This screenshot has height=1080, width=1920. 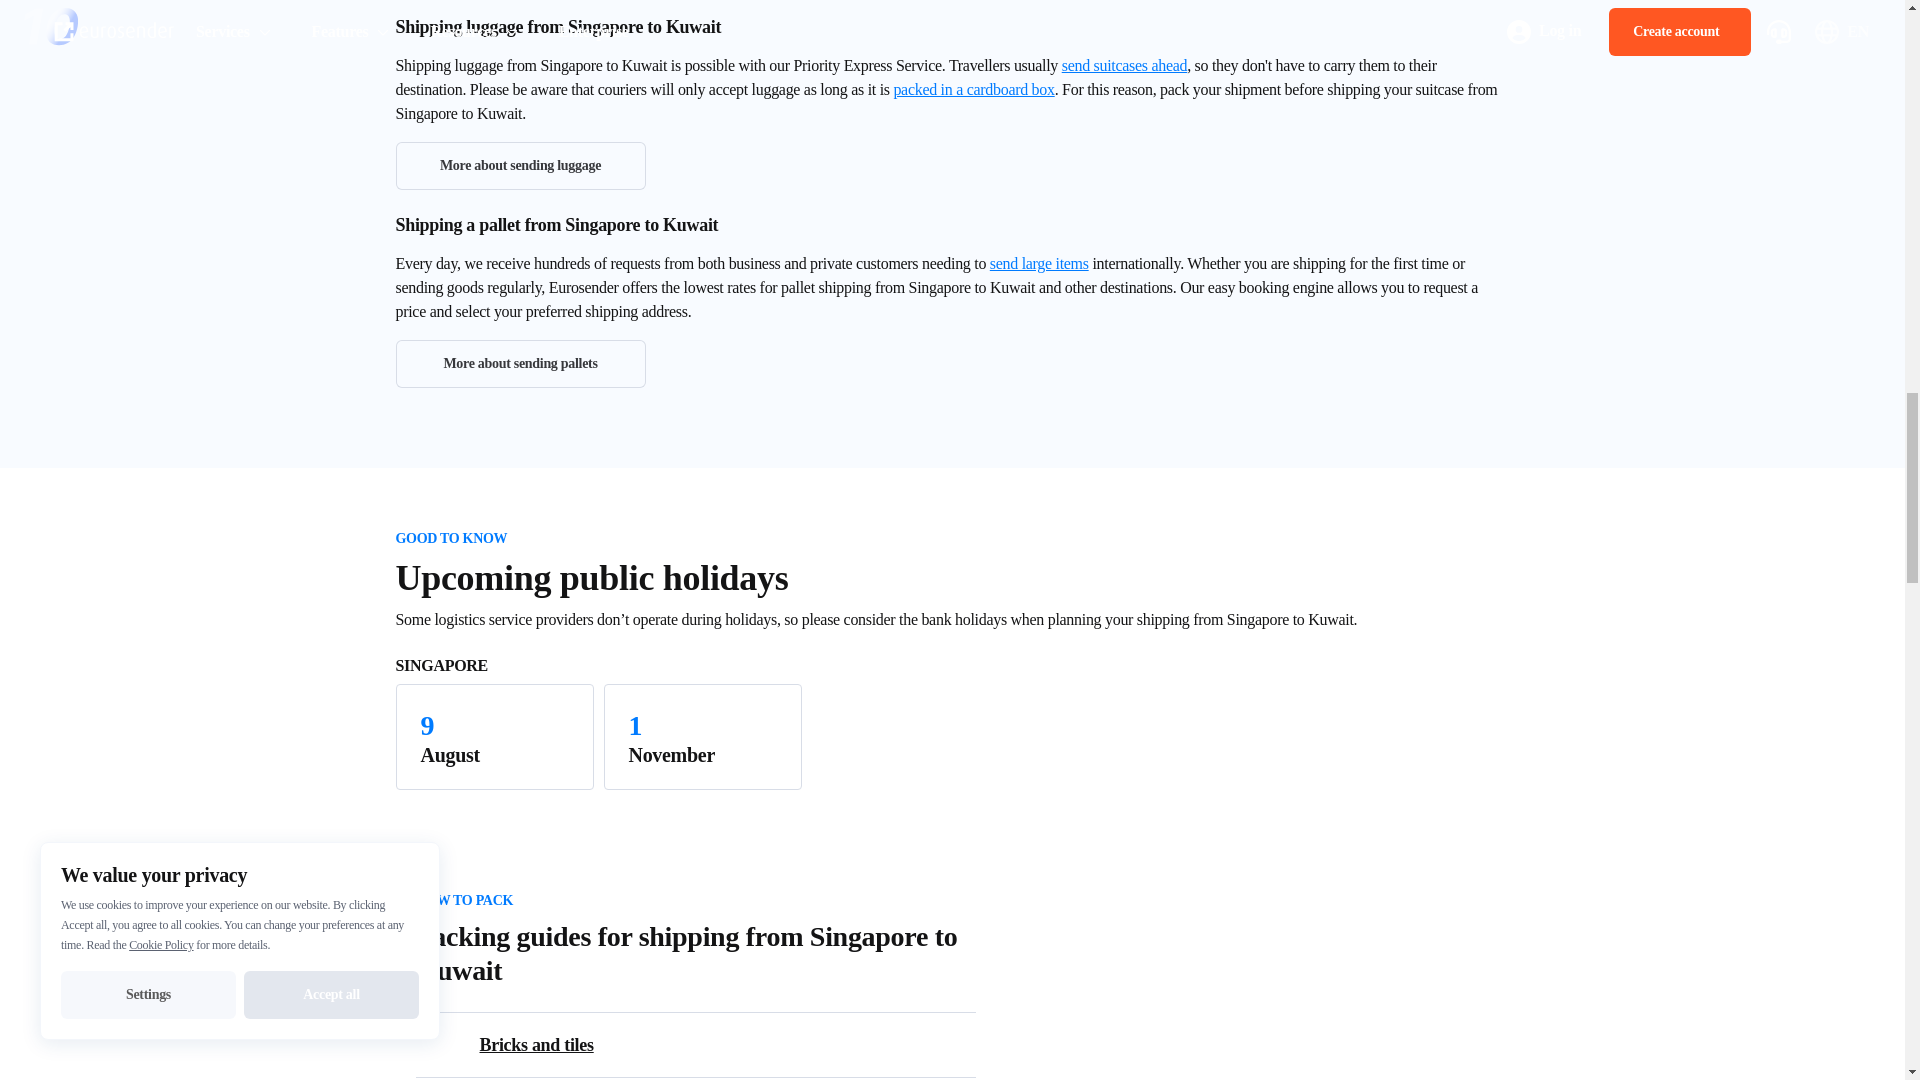 What do you see at coordinates (1124, 66) in the screenshot?
I see `send suitcases ahead` at bounding box center [1124, 66].